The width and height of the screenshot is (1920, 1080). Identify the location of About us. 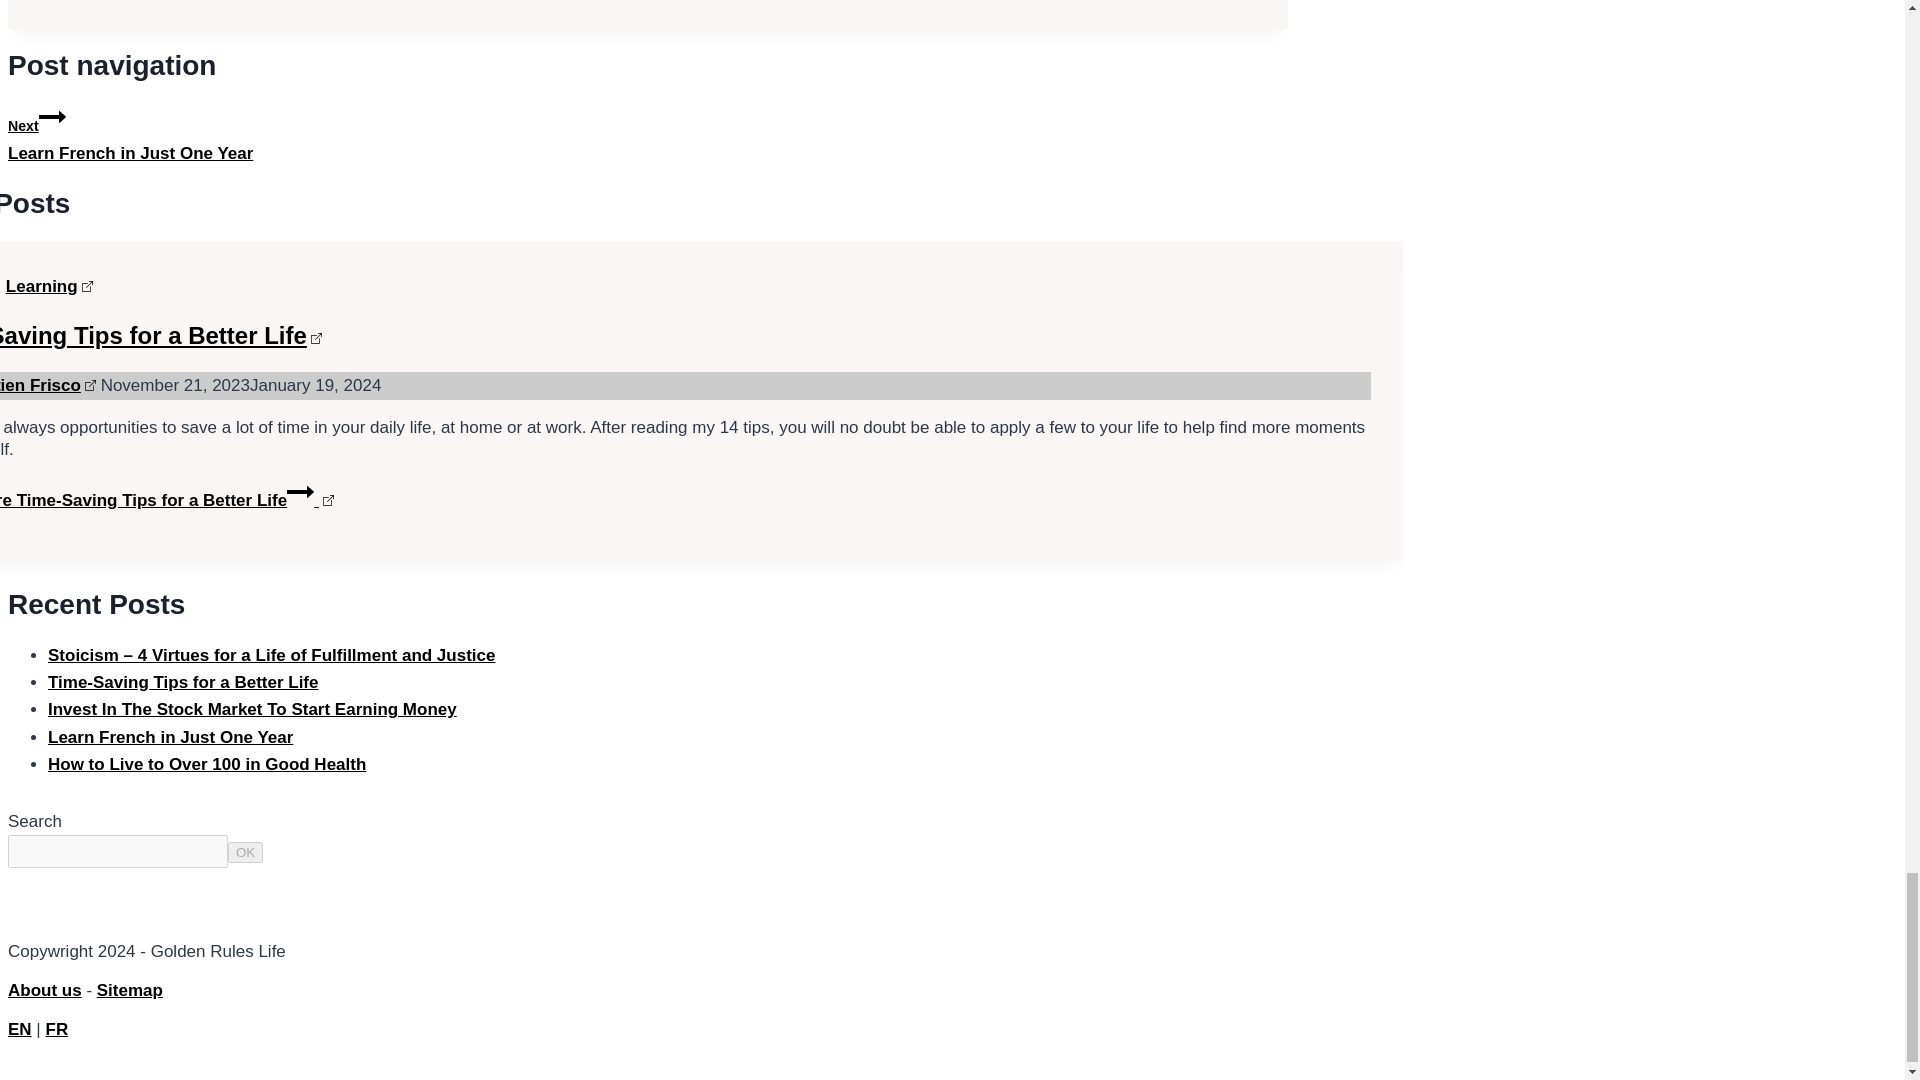
(44, 990).